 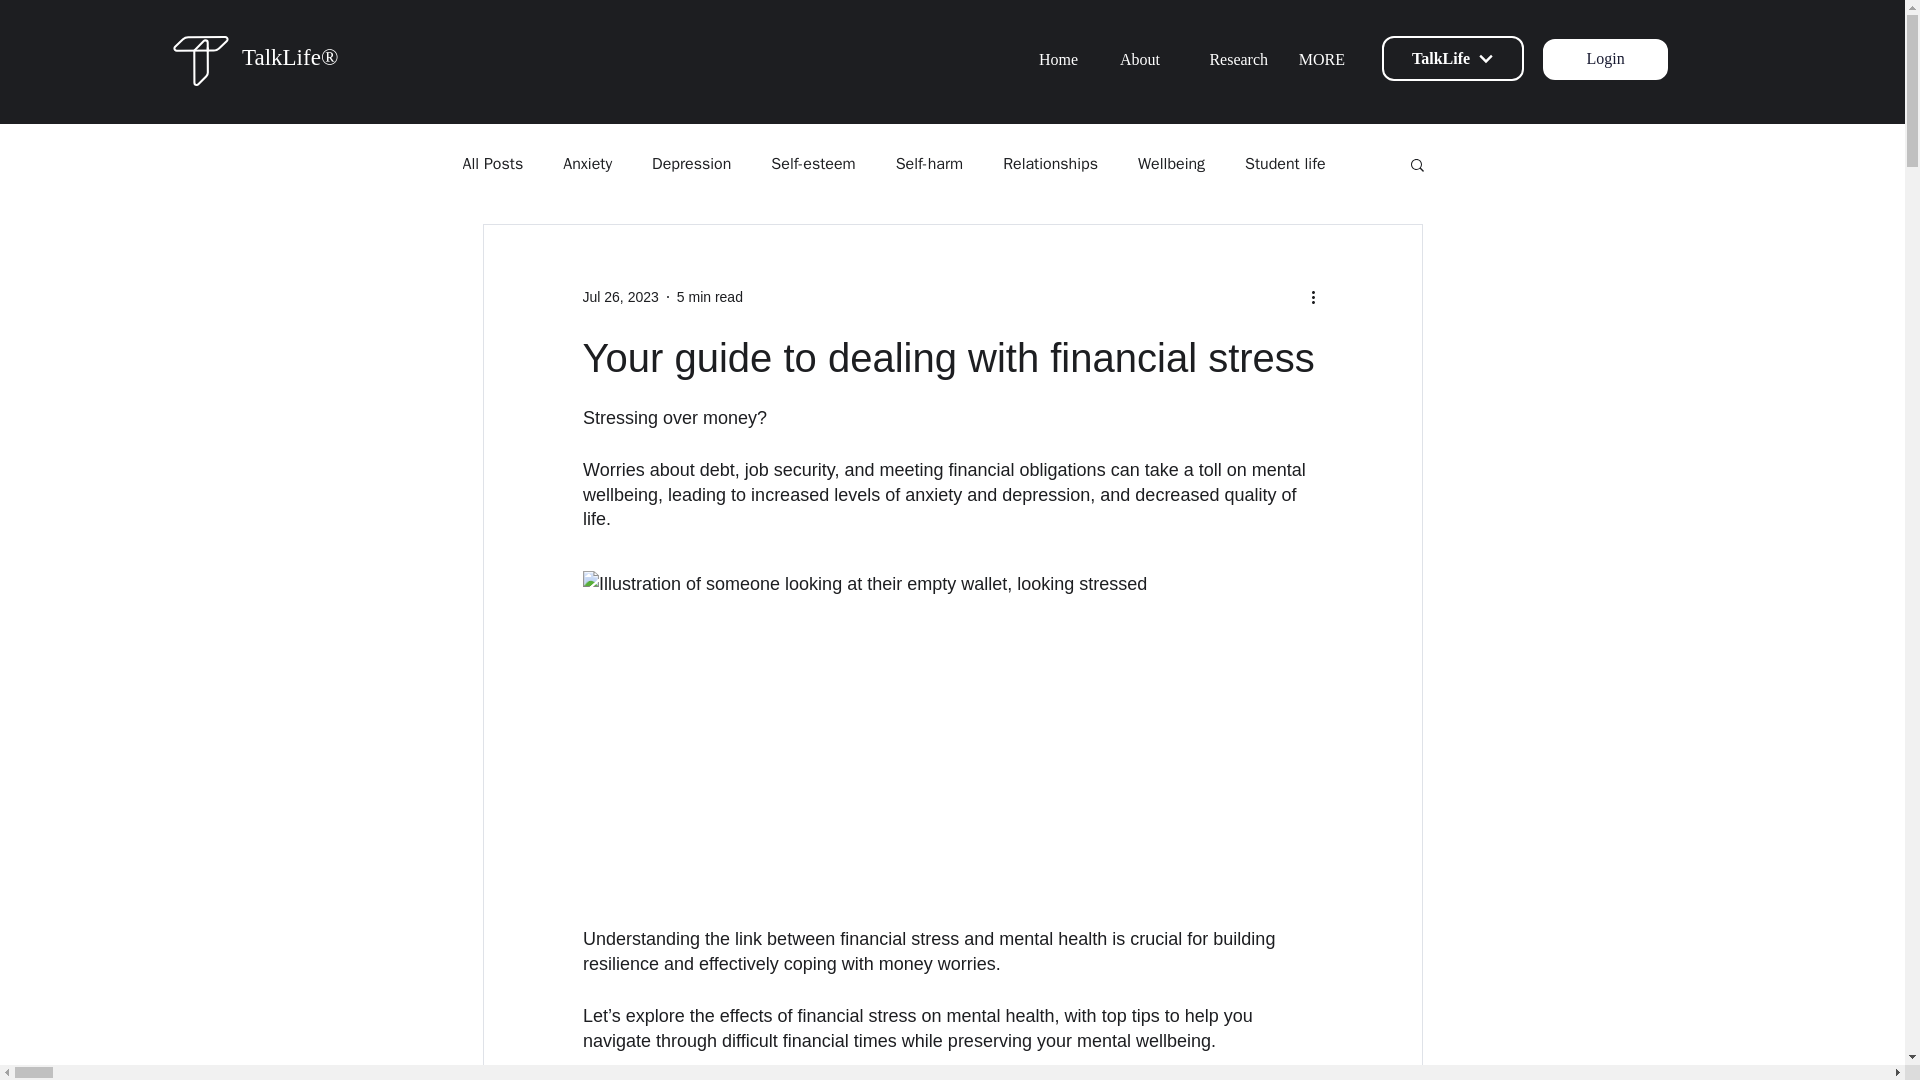 What do you see at coordinates (1228, 60) in the screenshot?
I see `Research` at bounding box center [1228, 60].